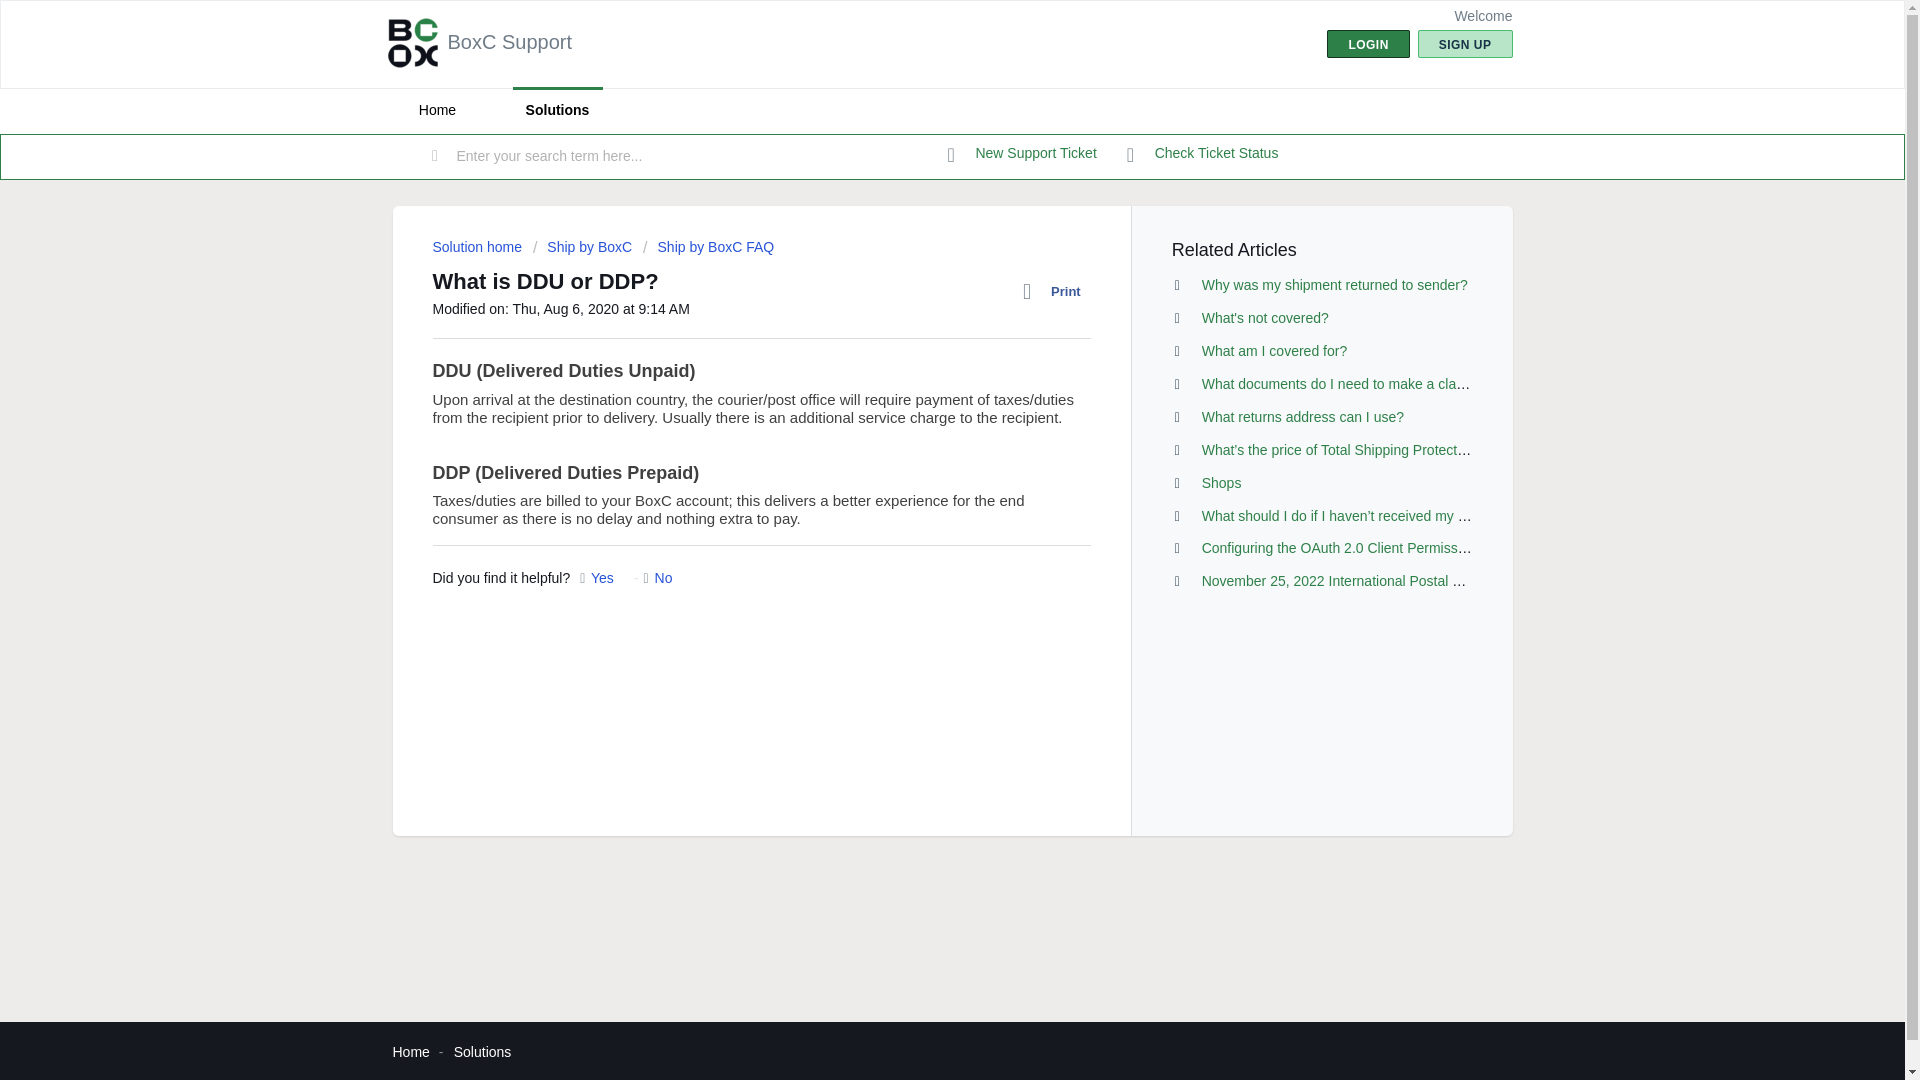 Image resolution: width=1920 pixels, height=1080 pixels. Describe the element at coordinates (1302, 417) in the screenshot. I see `What returns address can I use?` at that location.